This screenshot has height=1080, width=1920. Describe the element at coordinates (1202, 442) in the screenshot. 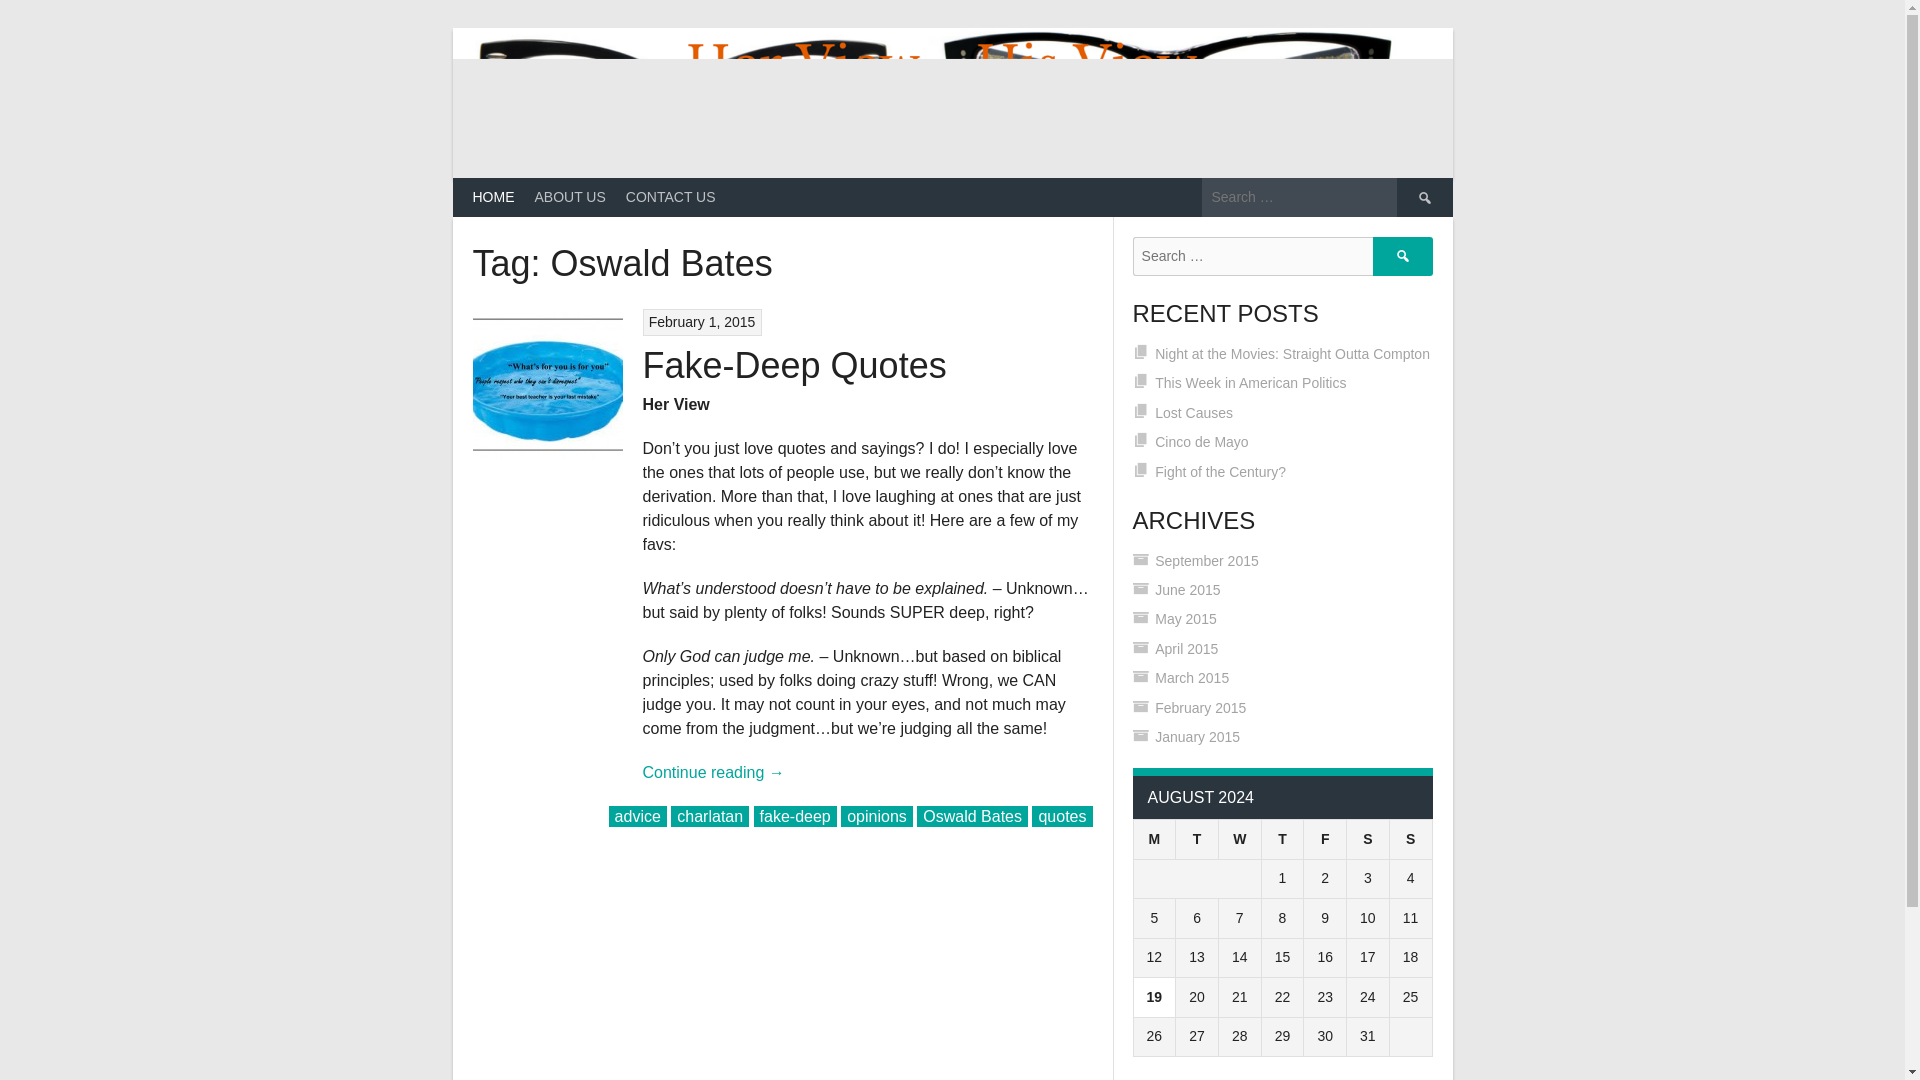

I see `Cinco de Mayo` at that location.